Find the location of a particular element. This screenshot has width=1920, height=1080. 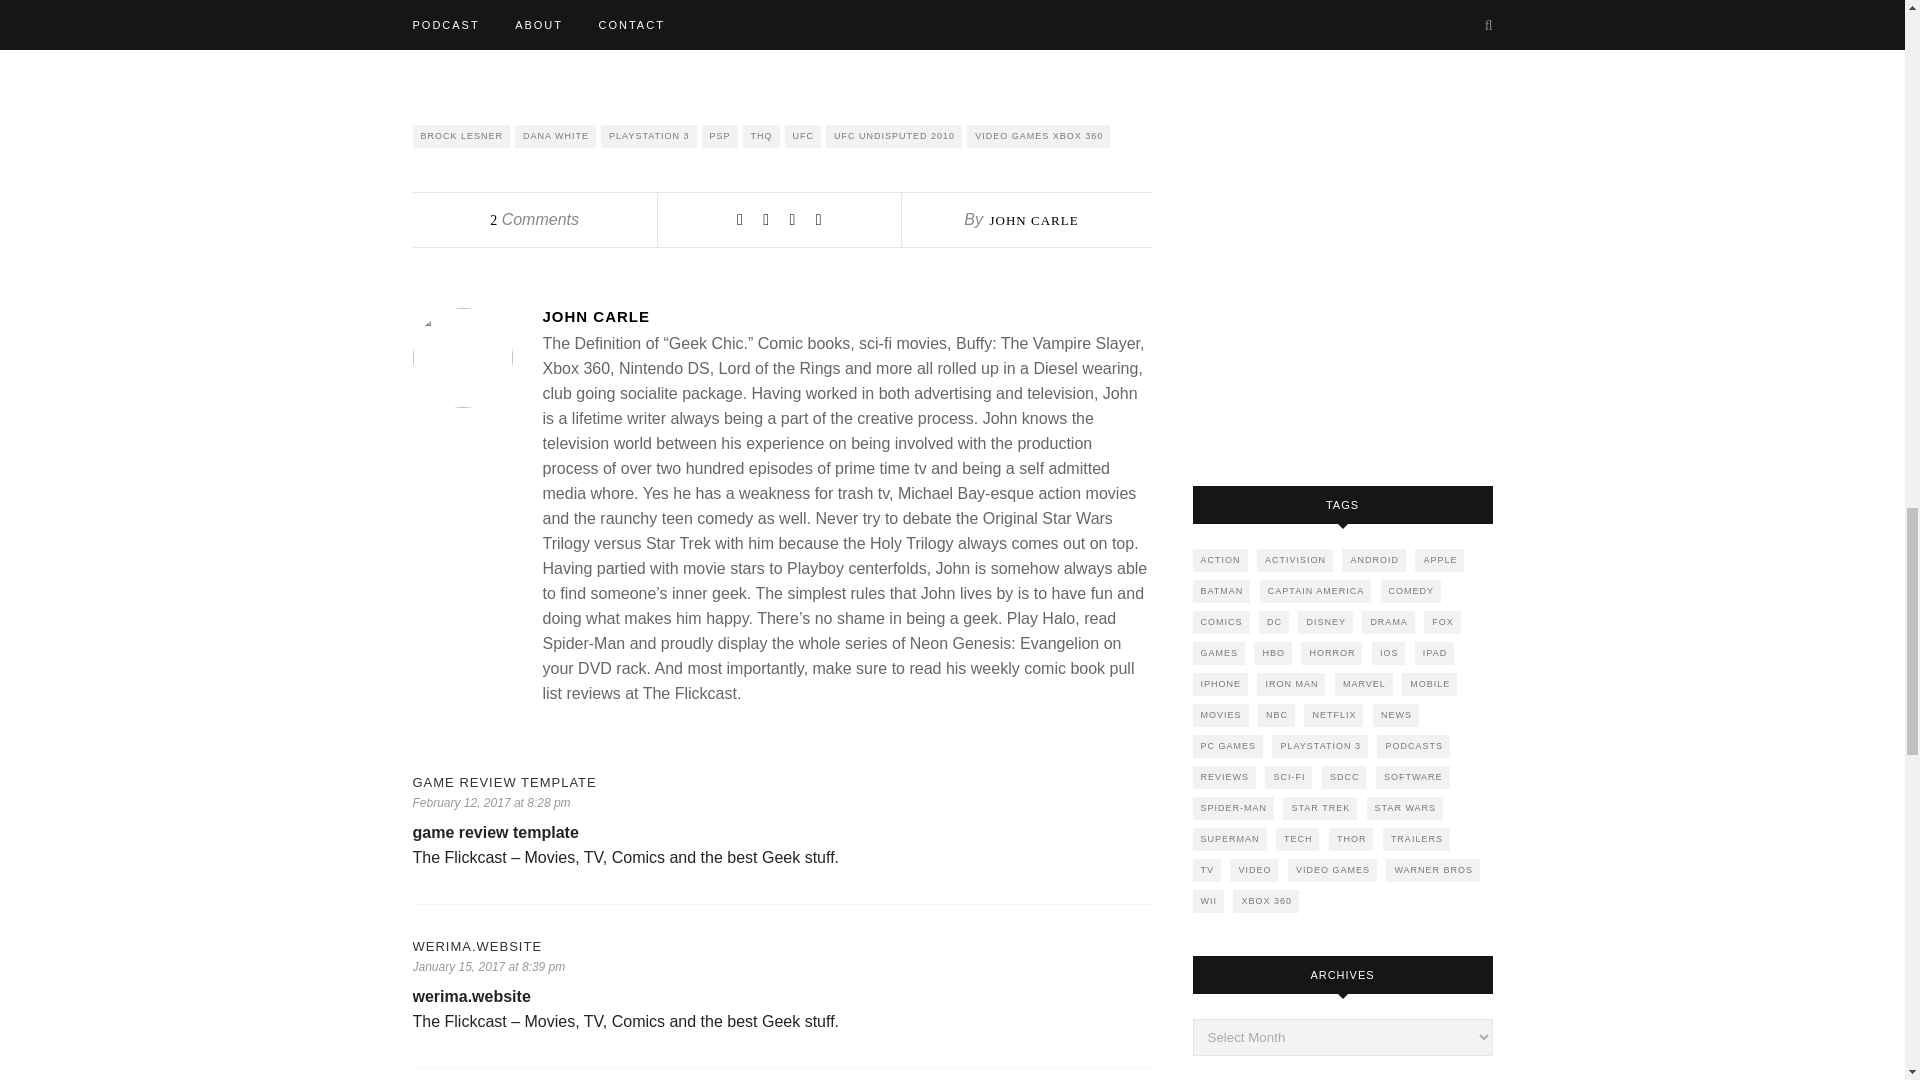

GAME REVIEW TEMPLATE is located at coordinates (782, 782).